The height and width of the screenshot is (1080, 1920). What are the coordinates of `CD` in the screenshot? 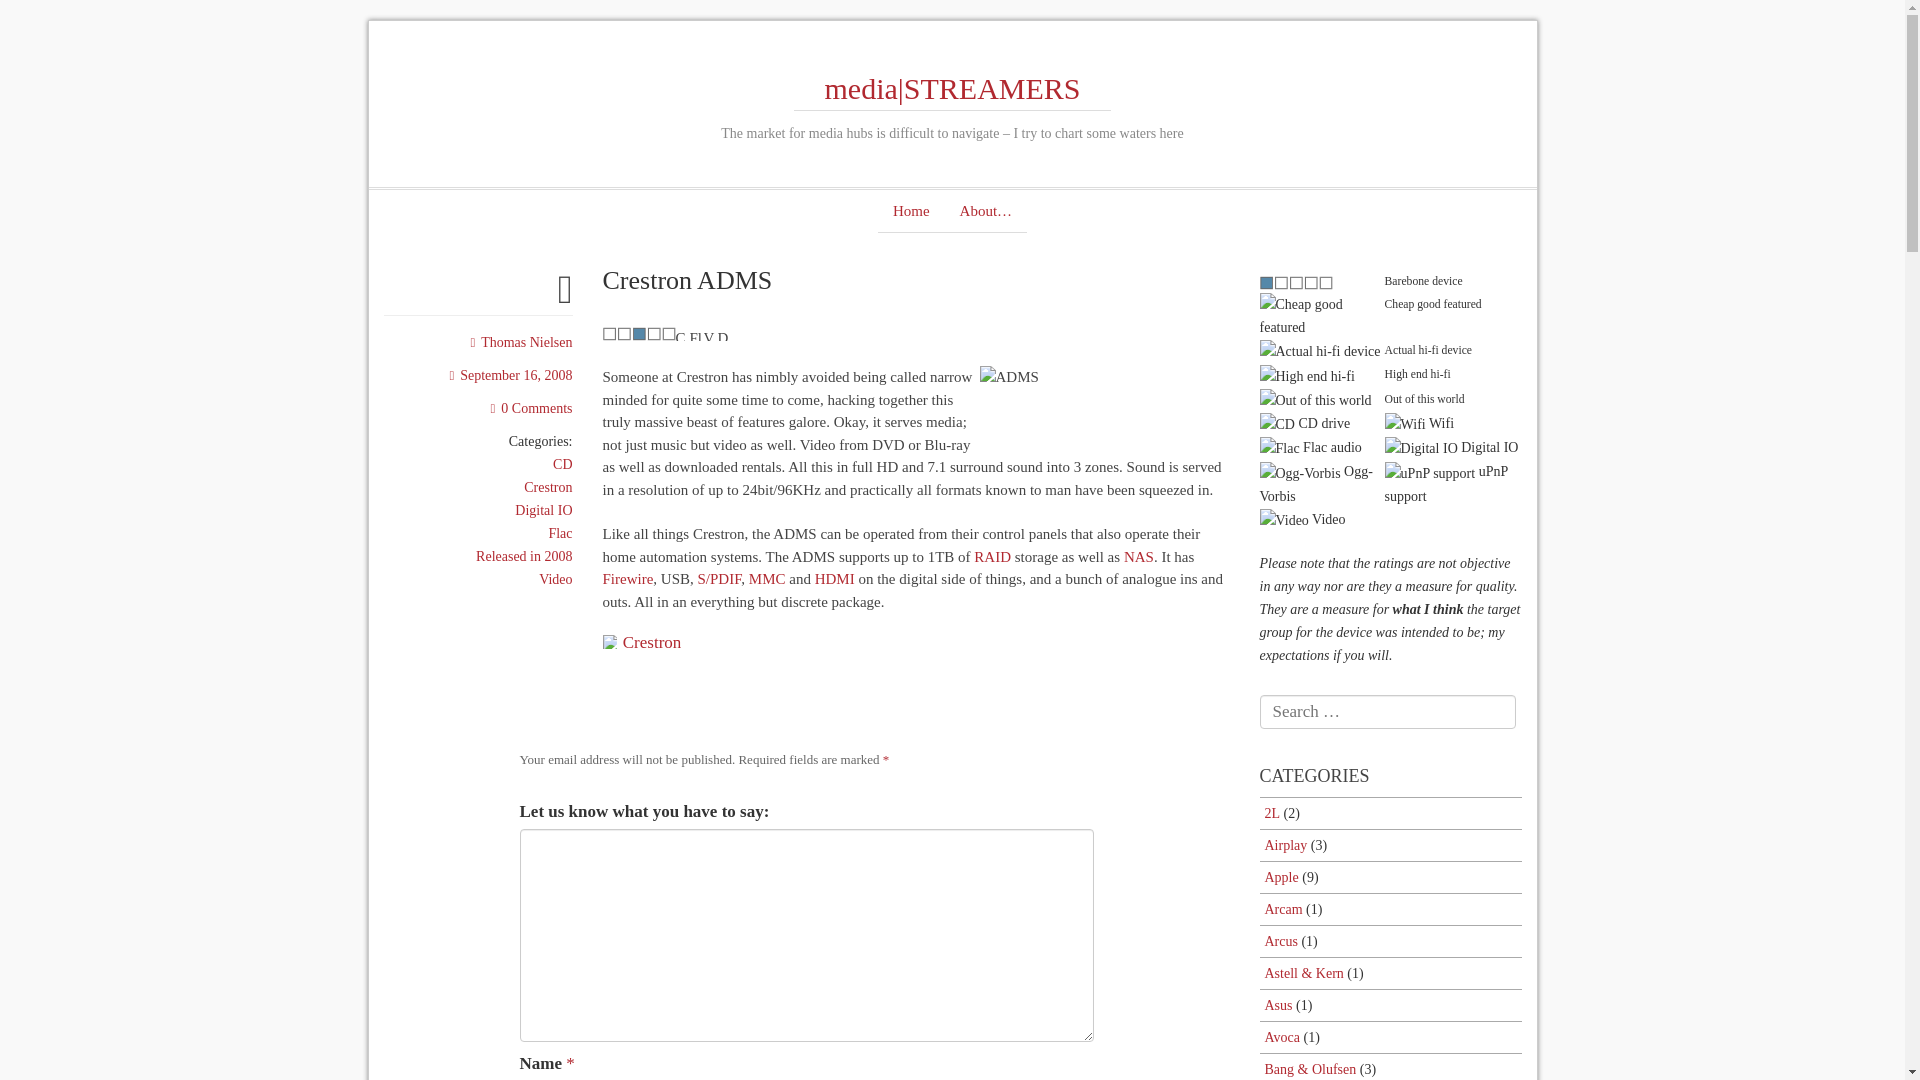 It's located at (682, 334).